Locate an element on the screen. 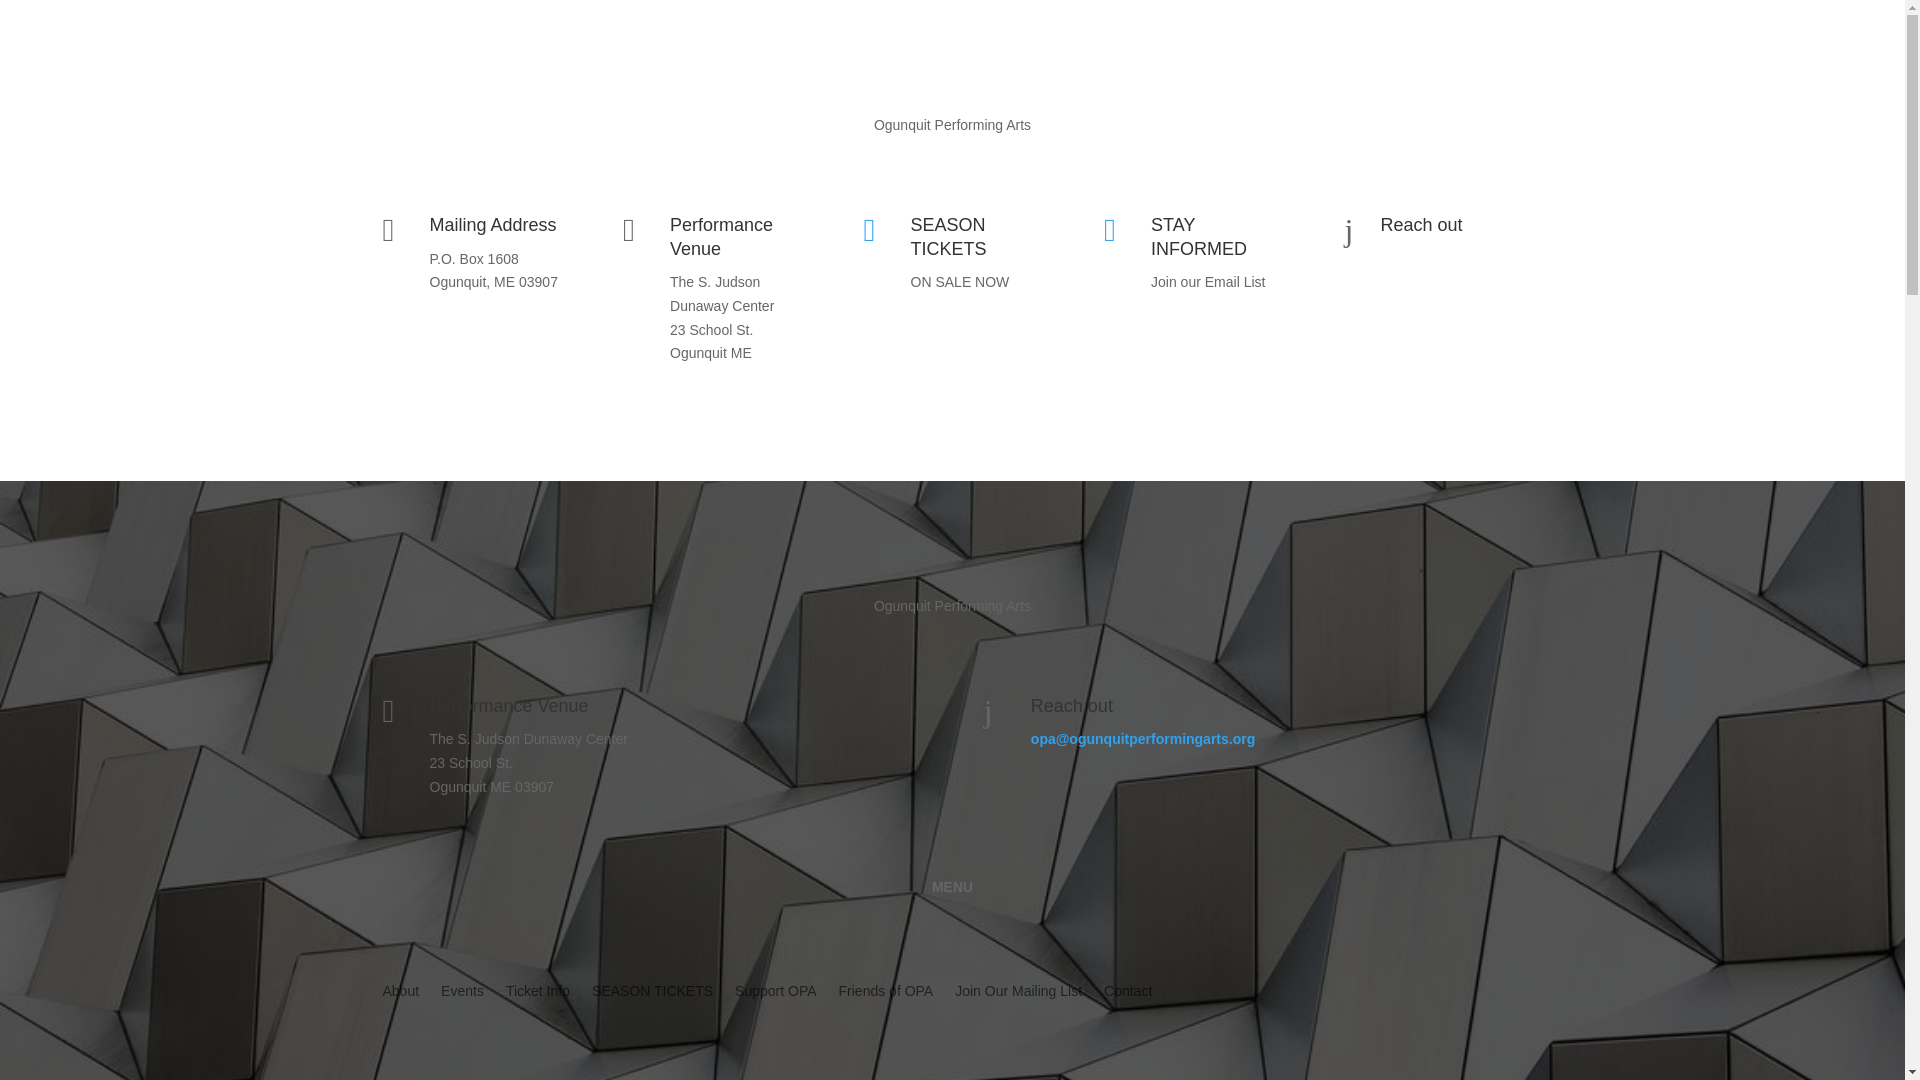 Image resolution: width=1920 pixels, height=1080 pixels. Events is located at coordinates (462, 994).